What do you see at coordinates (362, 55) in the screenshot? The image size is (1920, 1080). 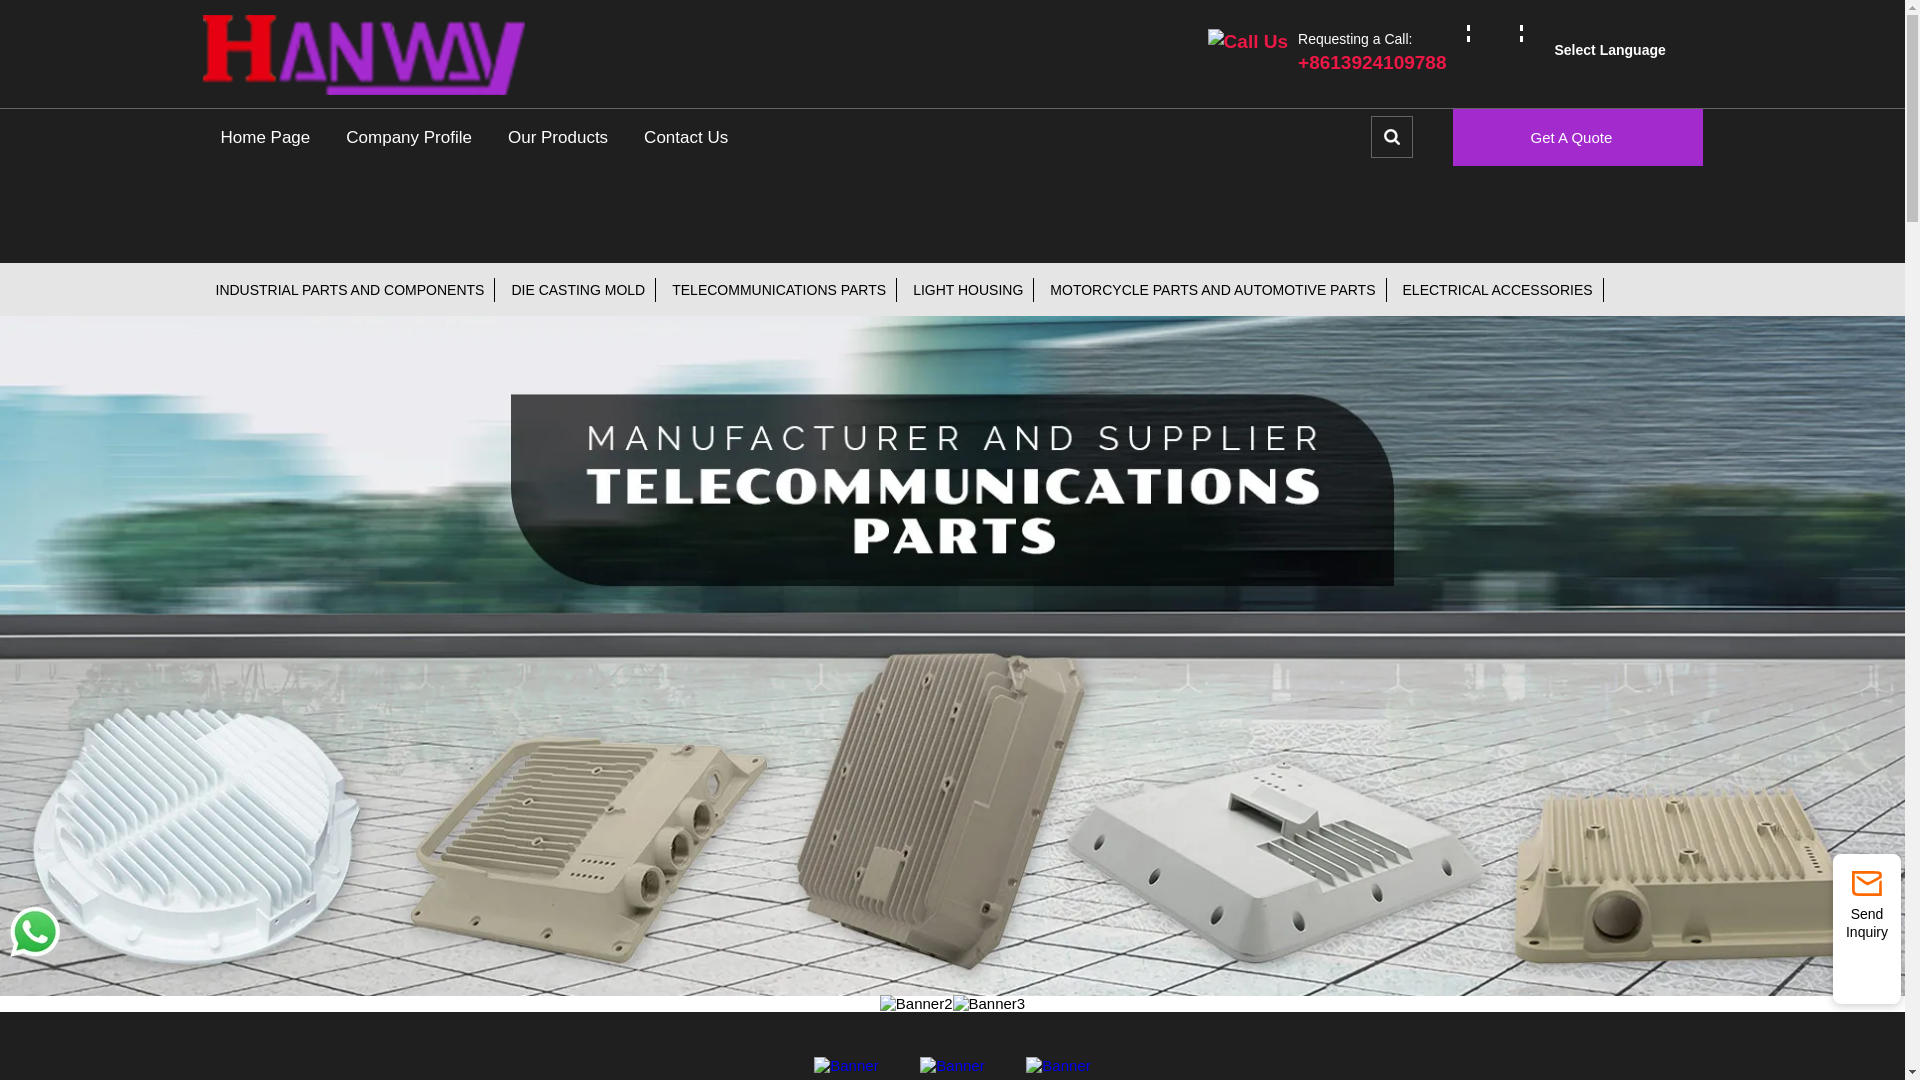 I see `Hanway Metal Products Co. Ltd.` at bounding box center [362, 55].